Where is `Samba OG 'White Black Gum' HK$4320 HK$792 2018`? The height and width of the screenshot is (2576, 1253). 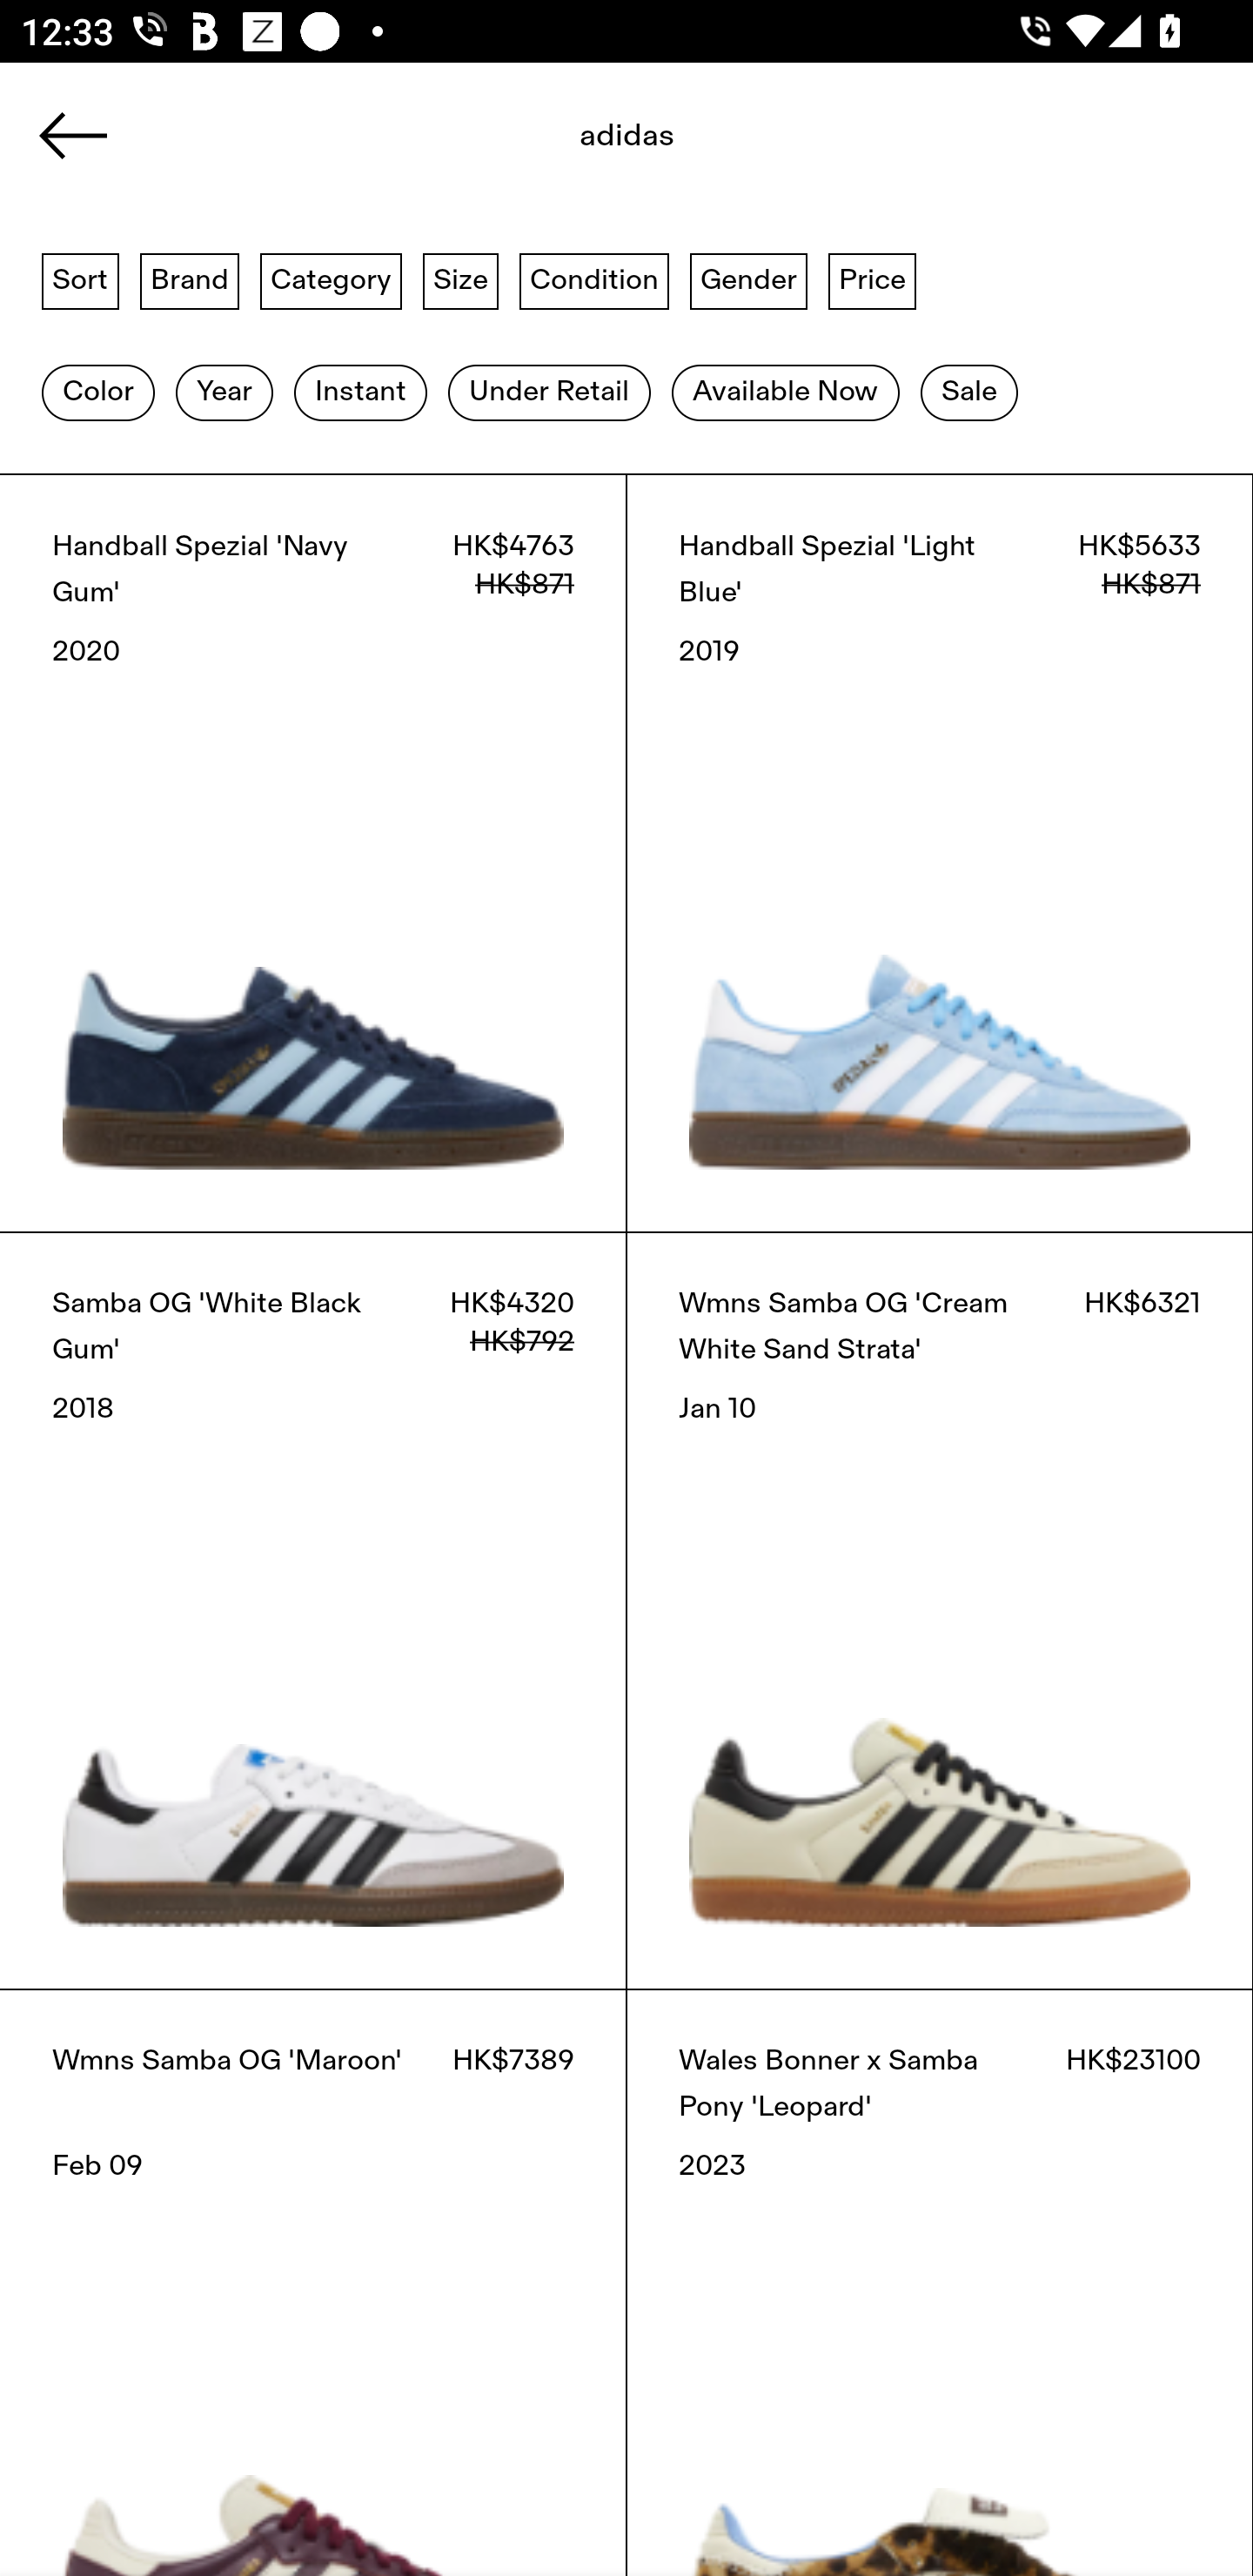 Samba OG 'White Black Gum' HK$4320 HK$792 2018 is located at coordinates (313, 1610).